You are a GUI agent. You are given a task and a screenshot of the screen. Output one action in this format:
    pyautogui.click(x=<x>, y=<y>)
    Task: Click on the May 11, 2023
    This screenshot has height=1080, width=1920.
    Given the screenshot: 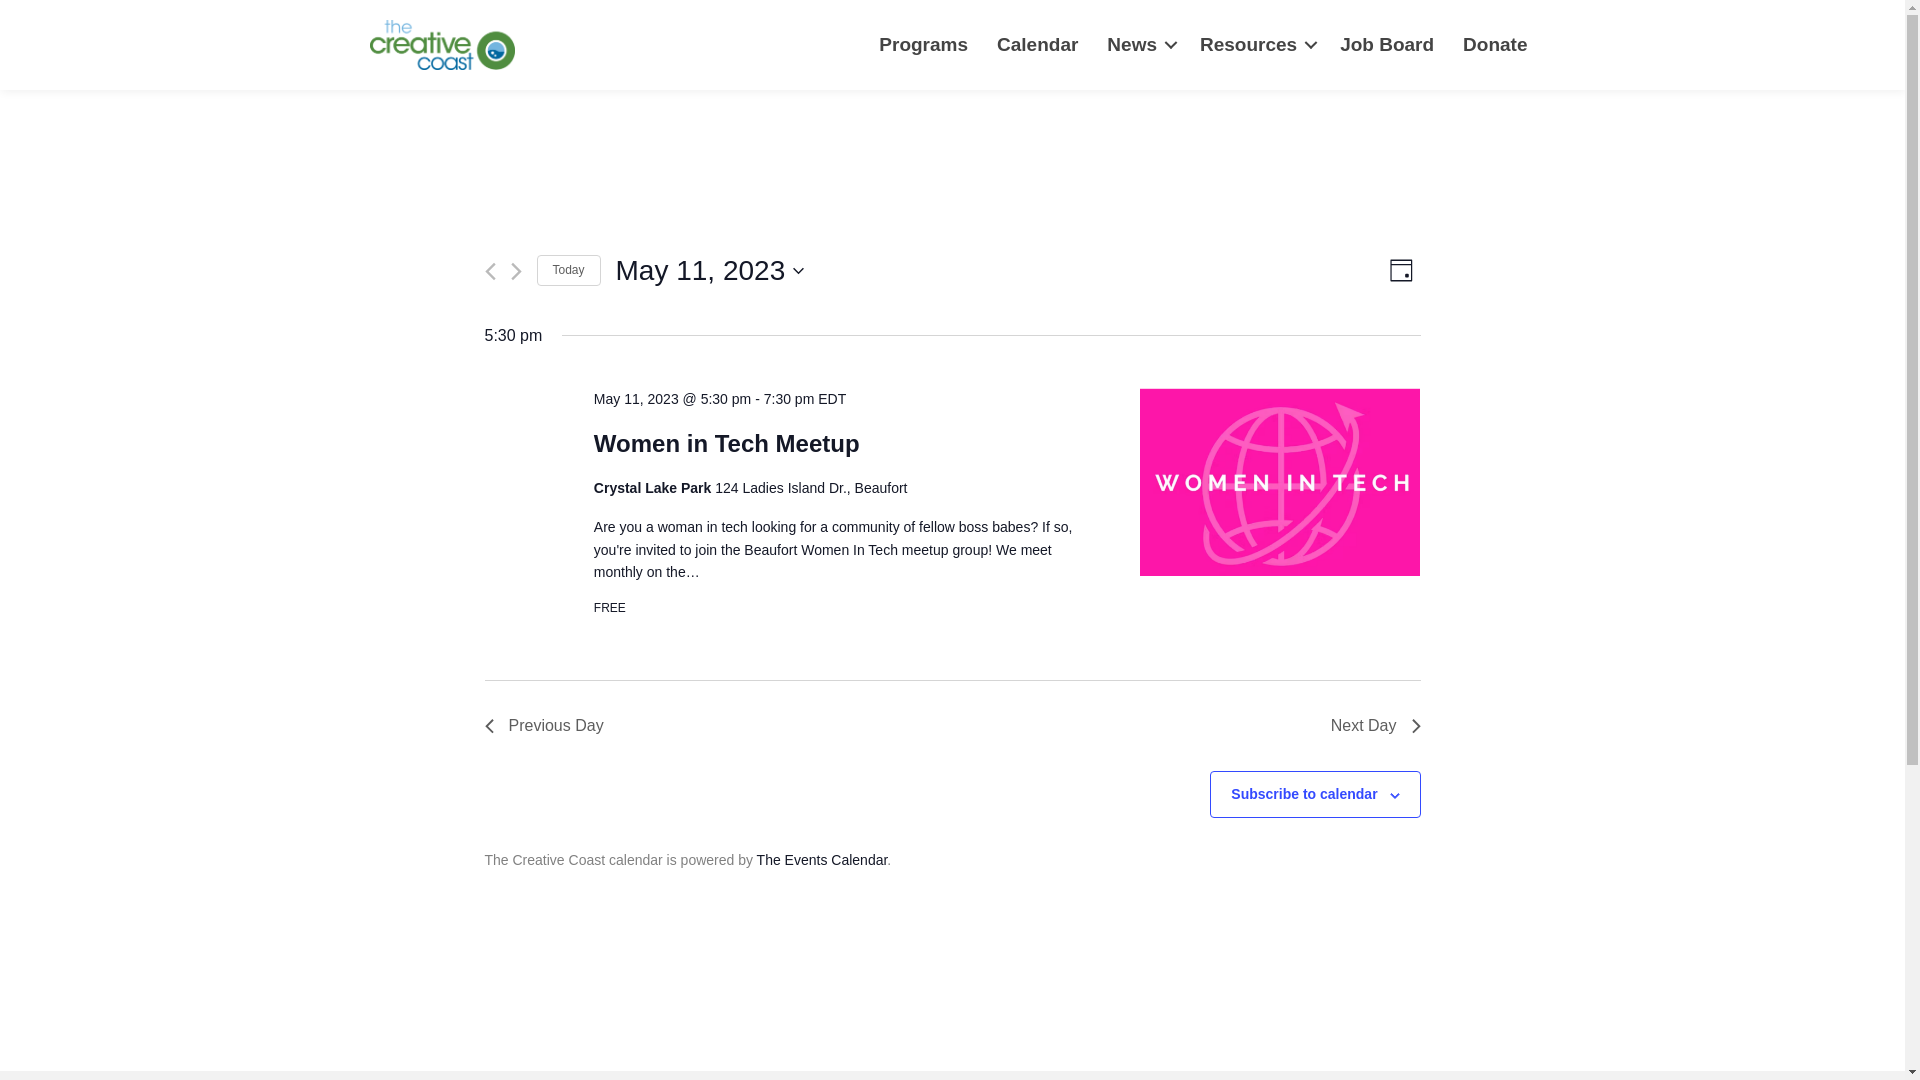 What is the action you would take?
    pyautogui.click(x=710, y=270)
    